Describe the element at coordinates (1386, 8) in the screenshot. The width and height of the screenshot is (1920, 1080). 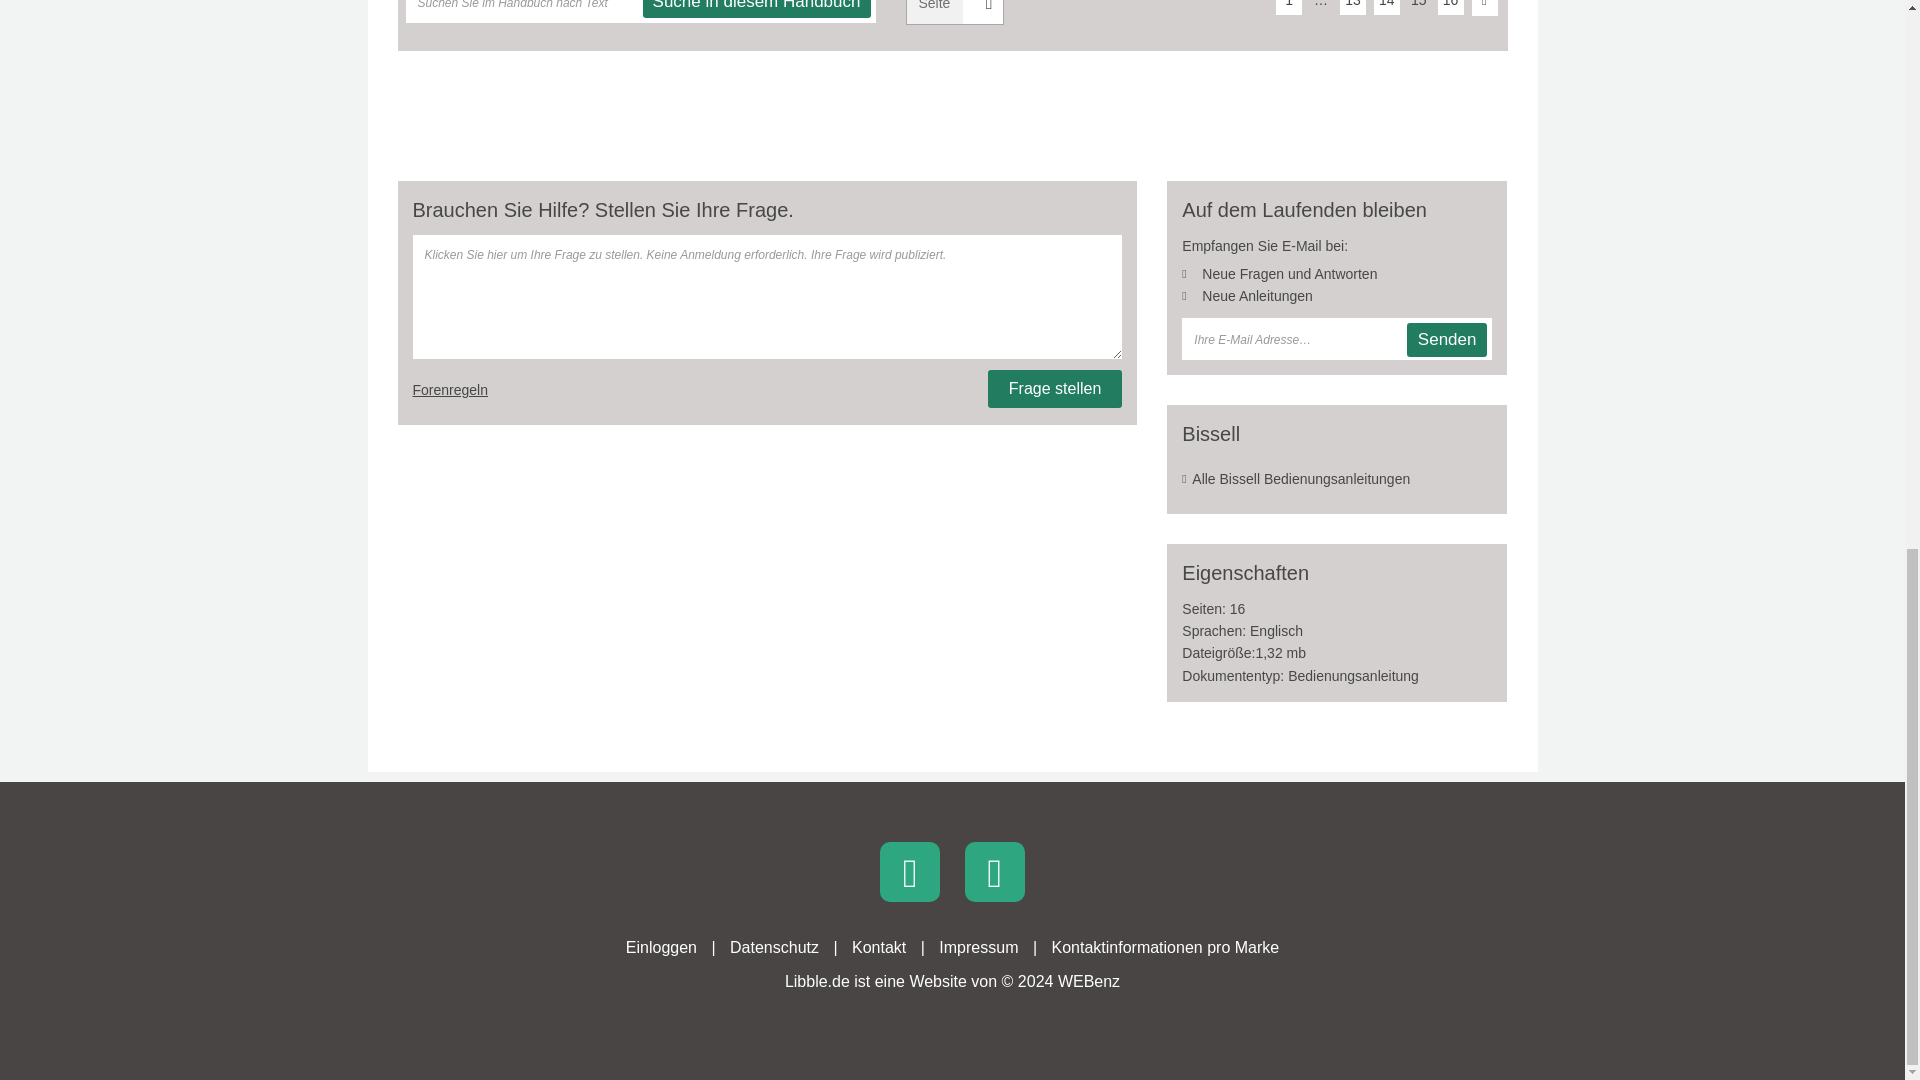
I see `14` at that location.